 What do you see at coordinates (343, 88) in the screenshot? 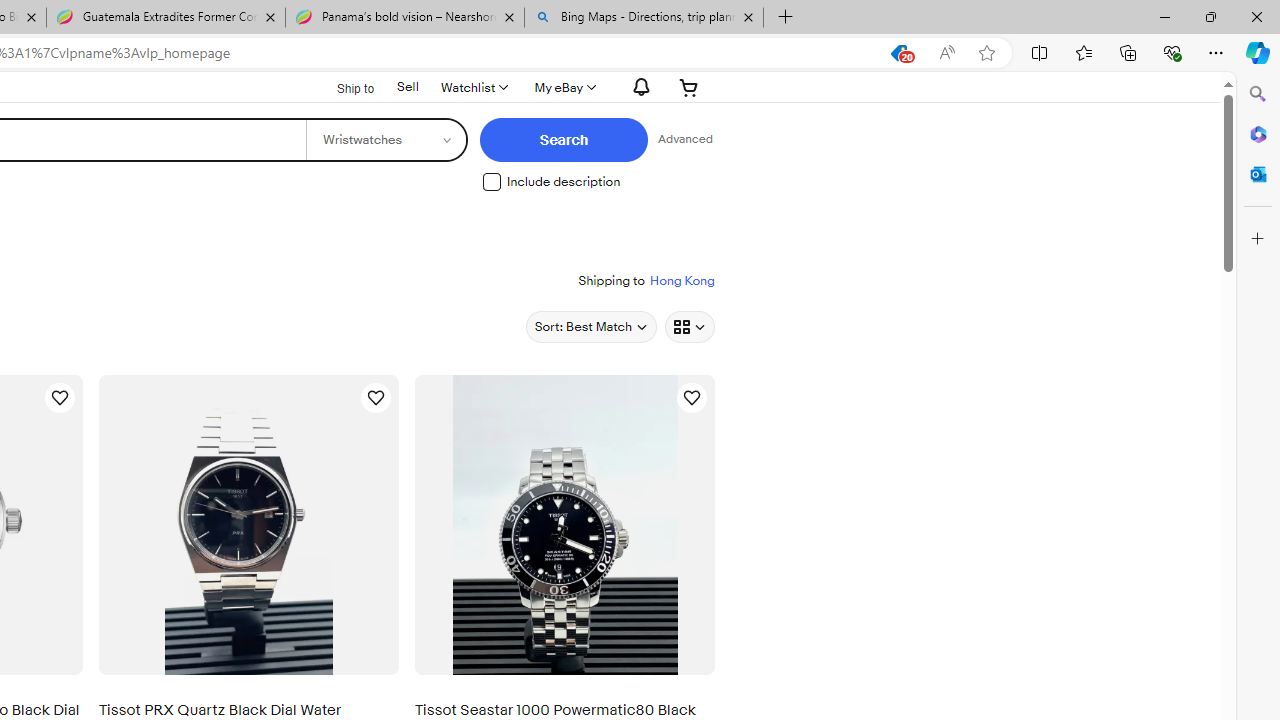
I see `Ship to` at bounding box center [343, 88].